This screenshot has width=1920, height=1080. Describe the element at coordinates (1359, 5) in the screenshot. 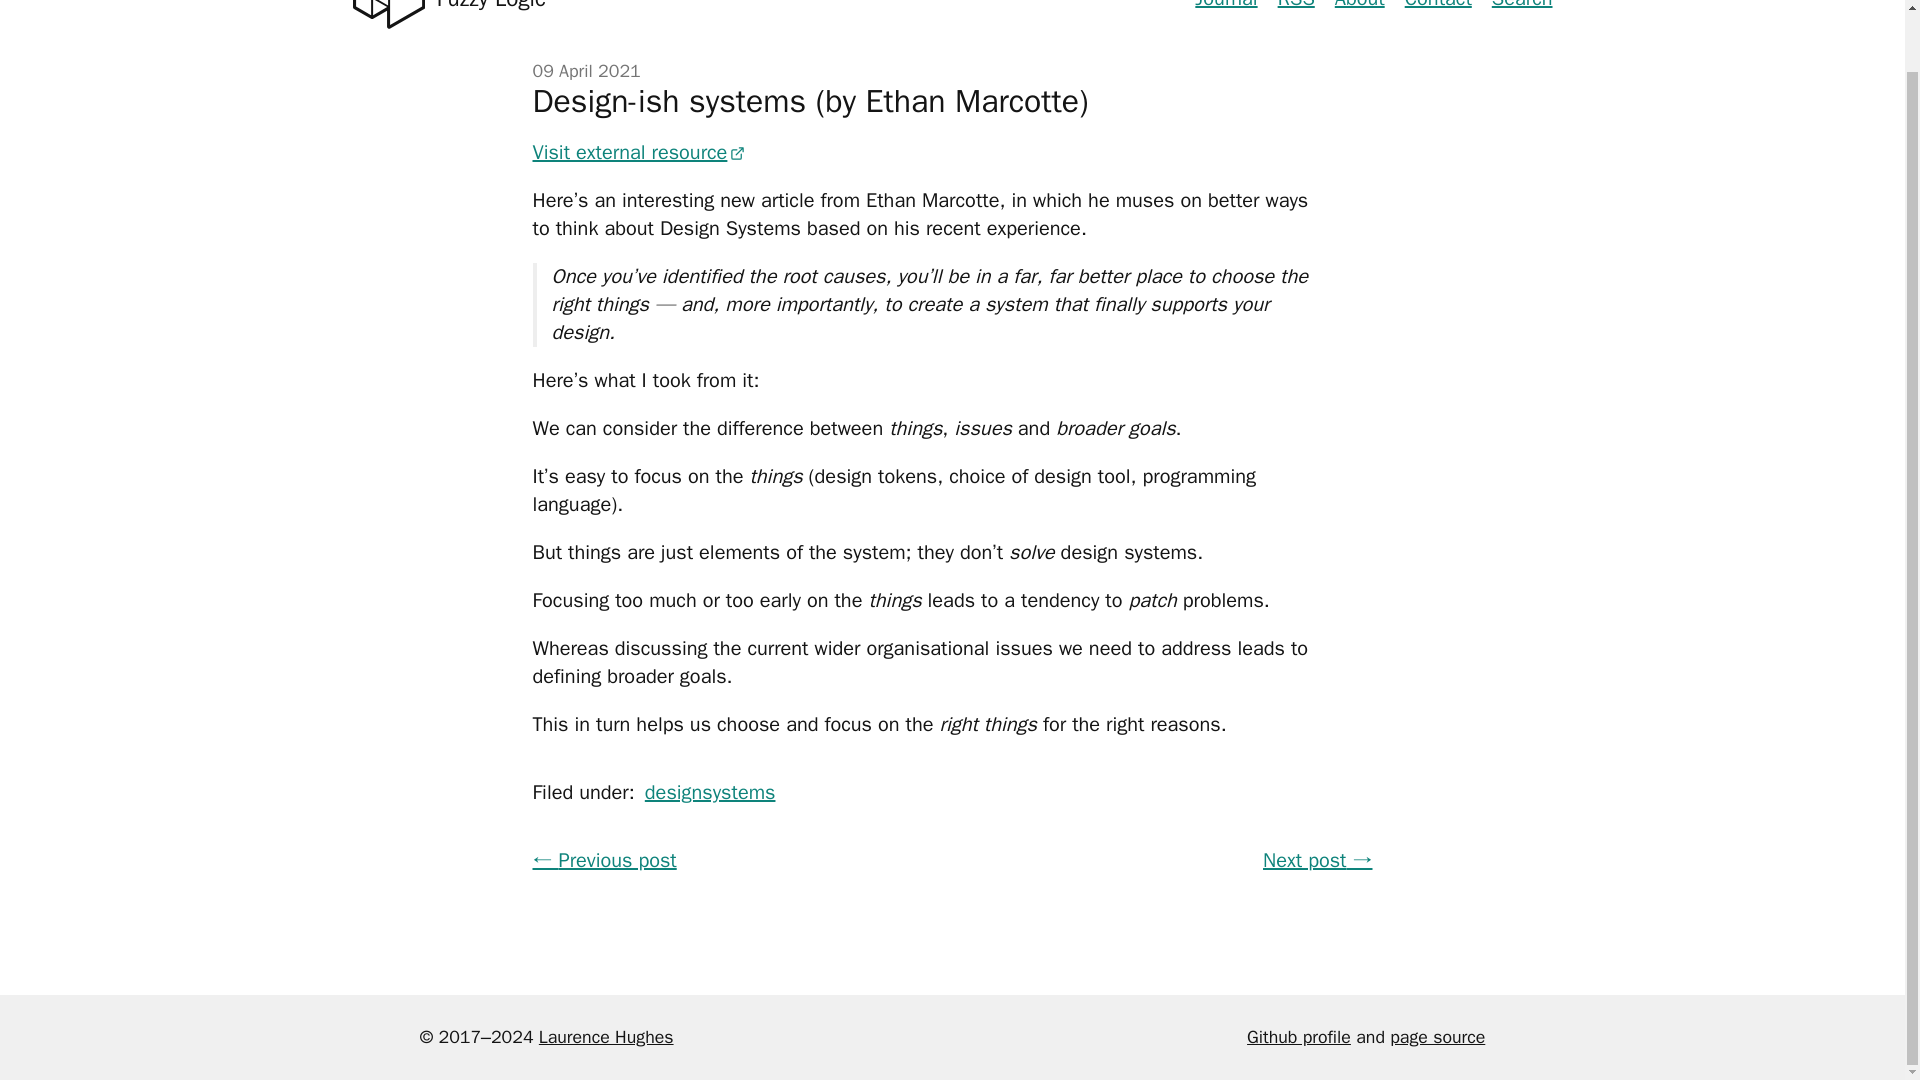

I see `Github profile` at that location.